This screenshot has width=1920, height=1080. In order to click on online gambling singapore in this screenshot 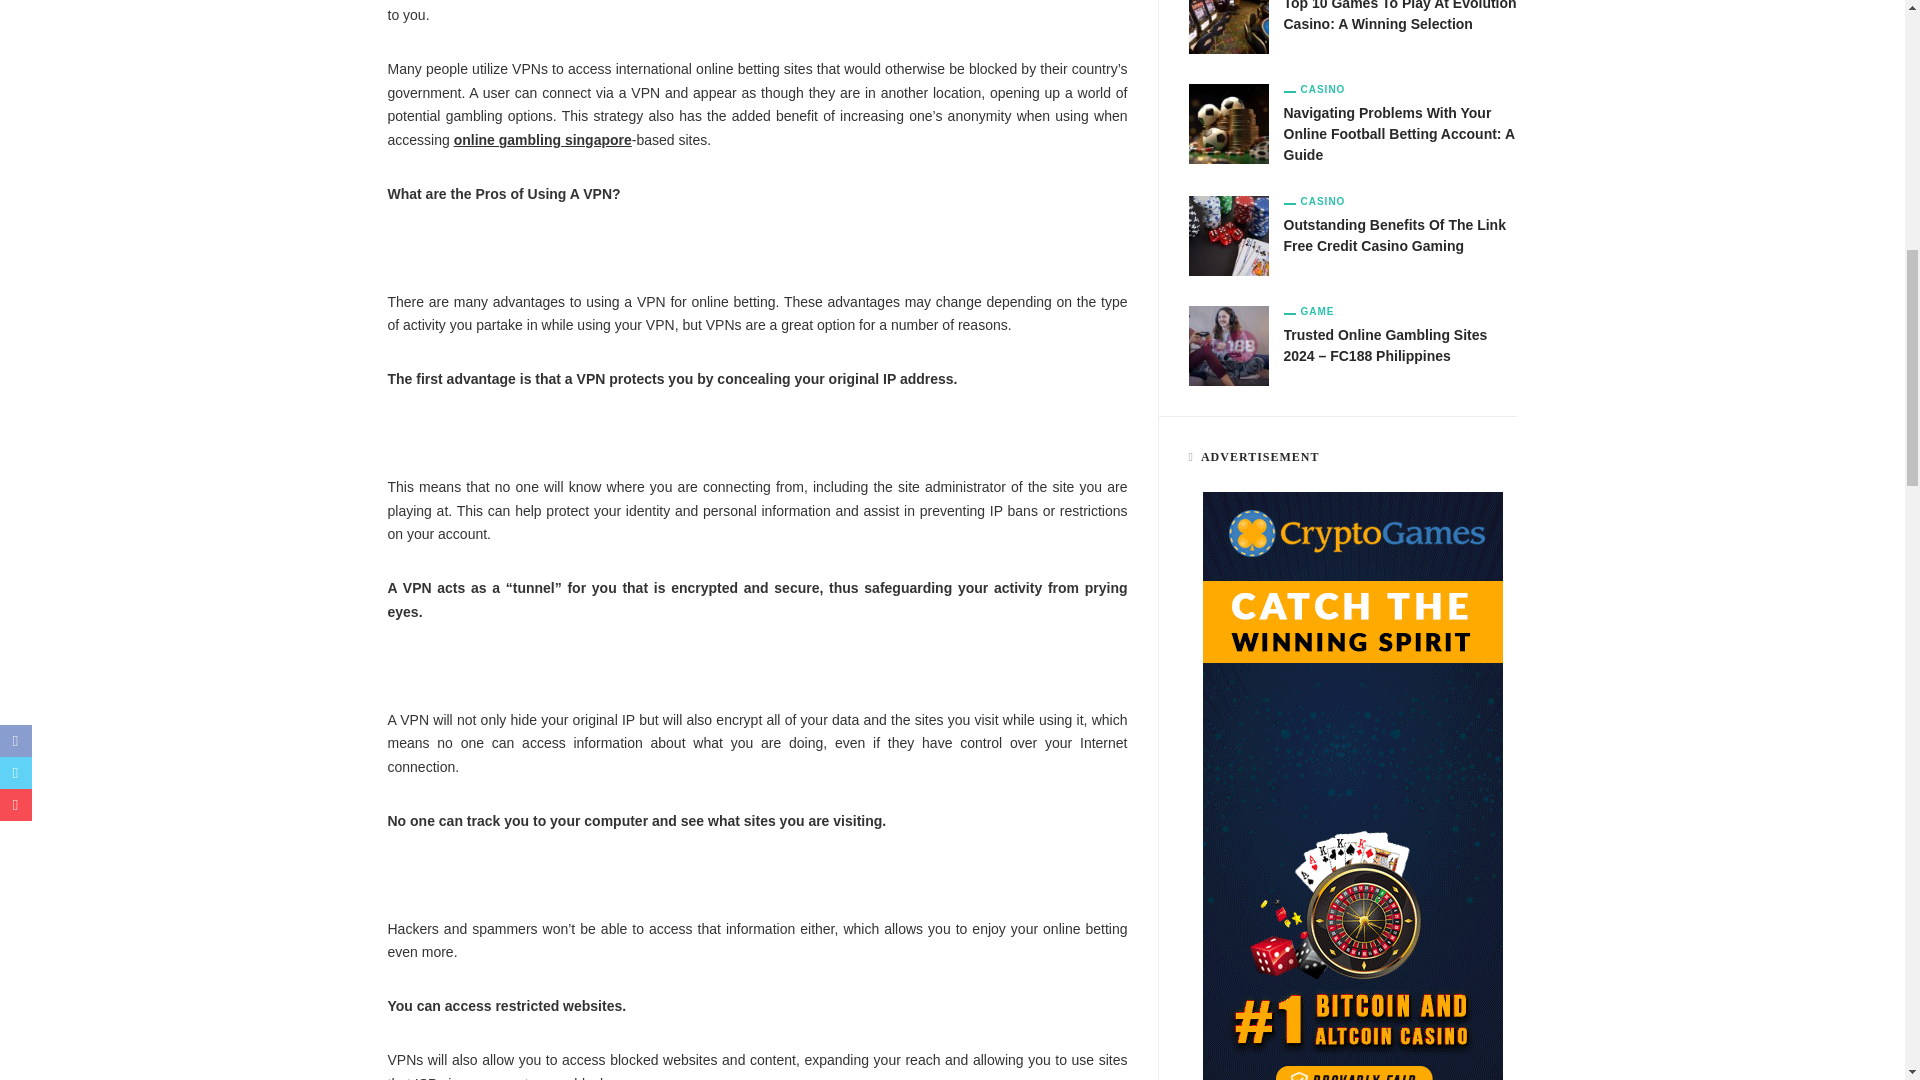, I will do `click(542, 139)`.